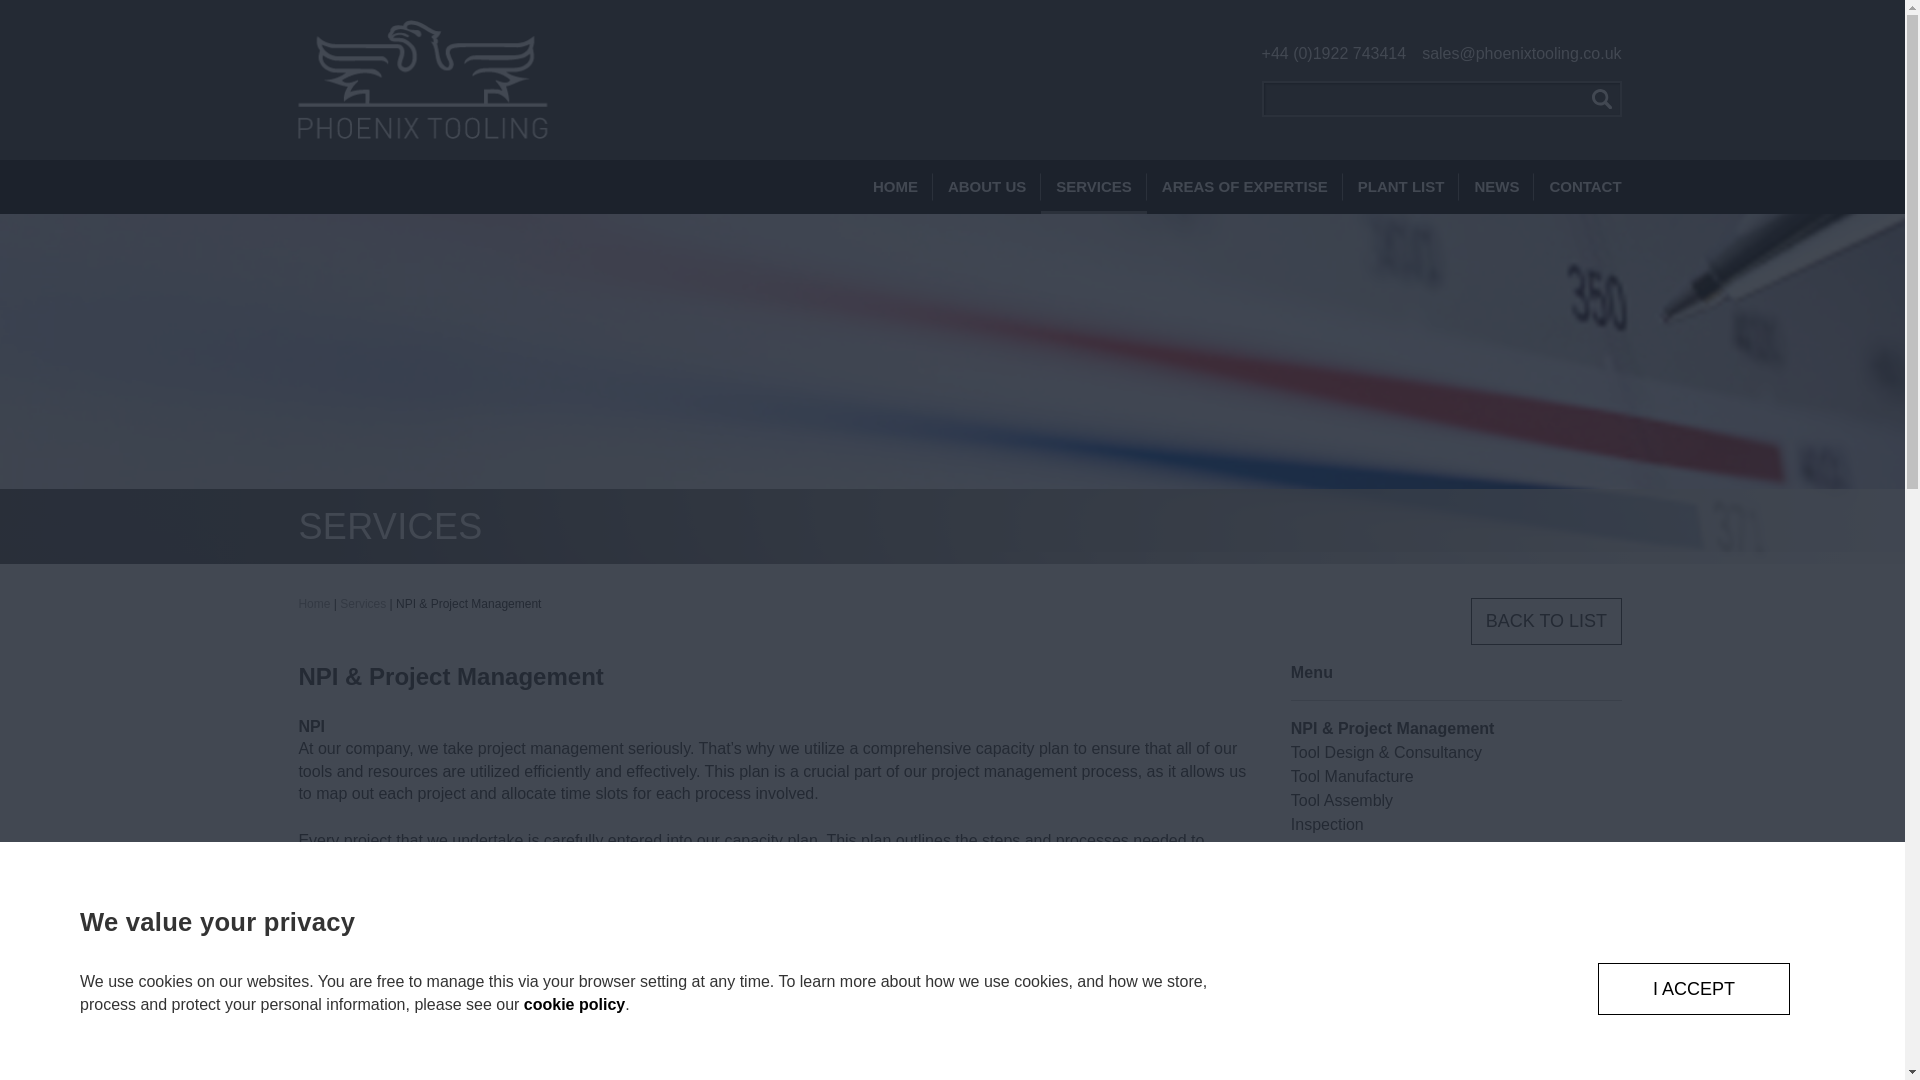 This screenshot has width=1920, height=1080. I want to click on AREAS OF EXPERTISE, so click(1244, 186).